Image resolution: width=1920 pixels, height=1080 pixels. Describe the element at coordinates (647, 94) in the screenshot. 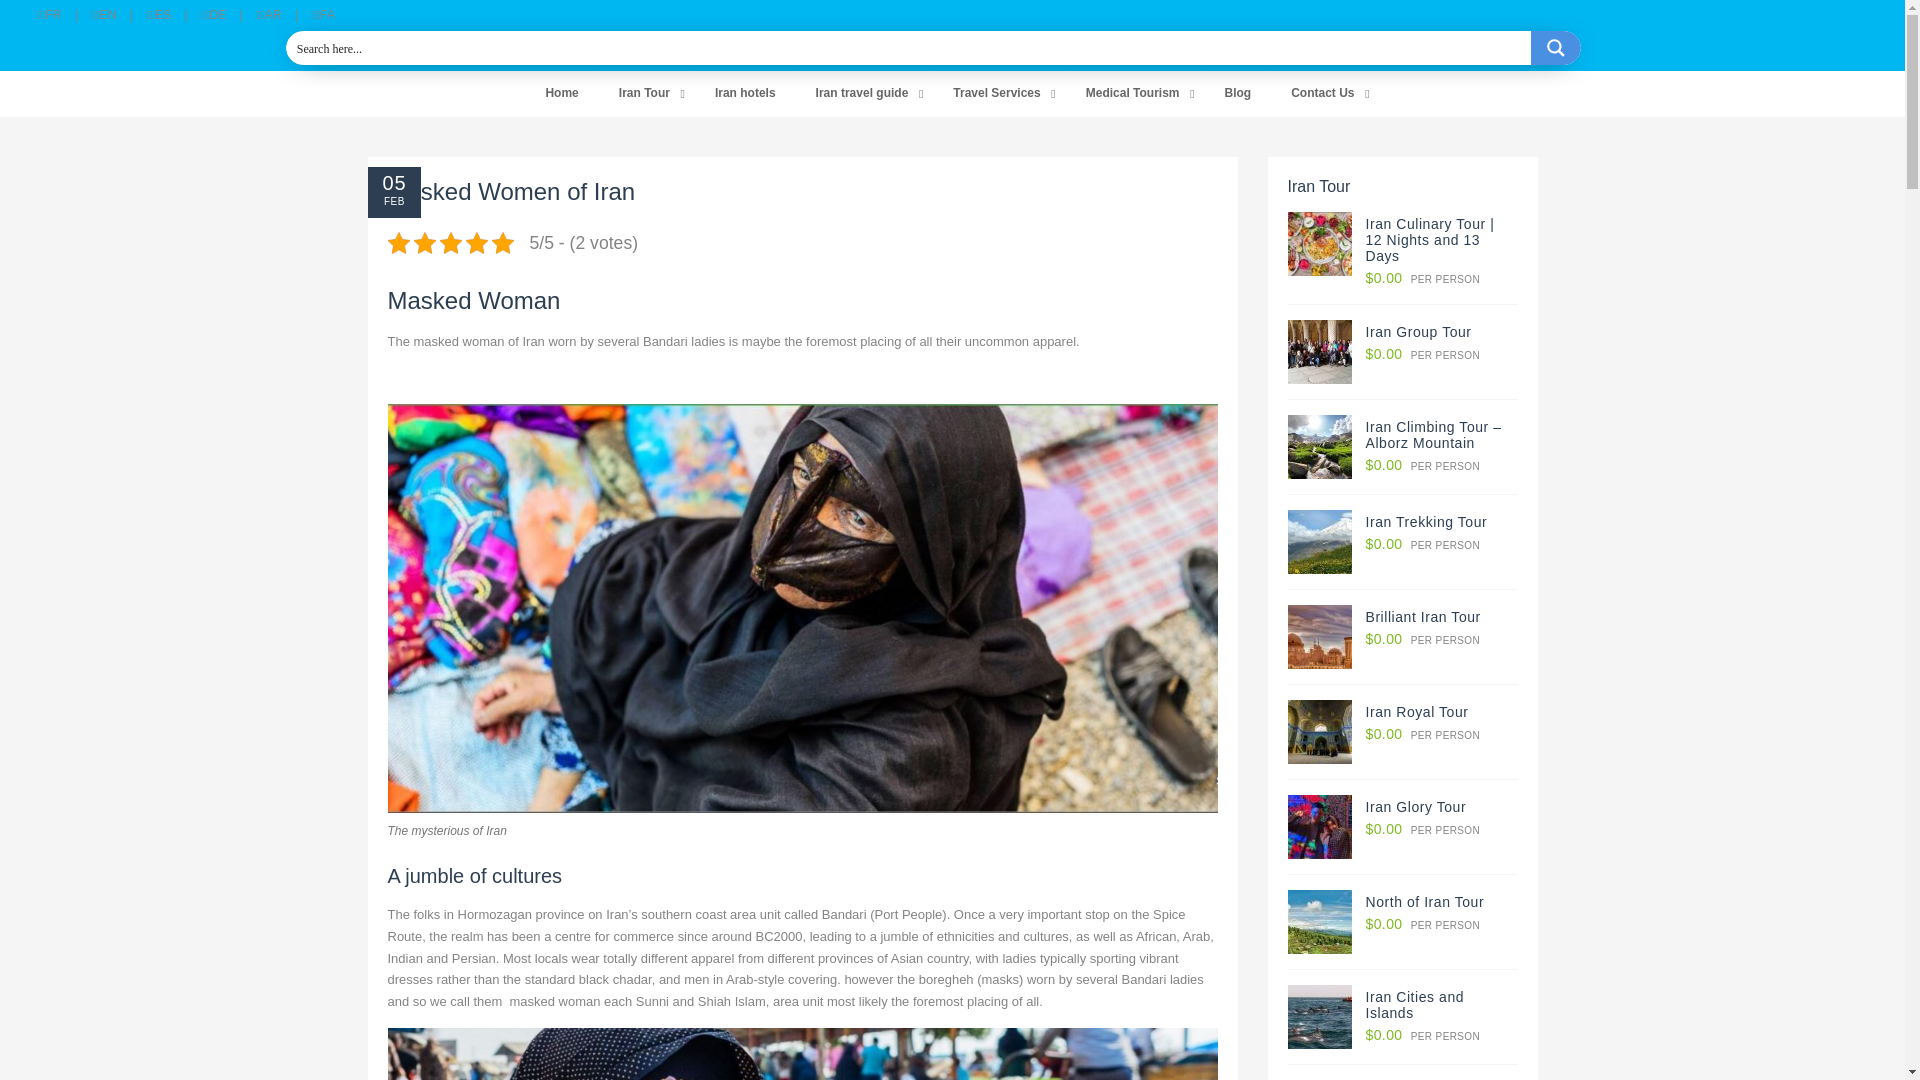

I see `Iran Tour` at that location.